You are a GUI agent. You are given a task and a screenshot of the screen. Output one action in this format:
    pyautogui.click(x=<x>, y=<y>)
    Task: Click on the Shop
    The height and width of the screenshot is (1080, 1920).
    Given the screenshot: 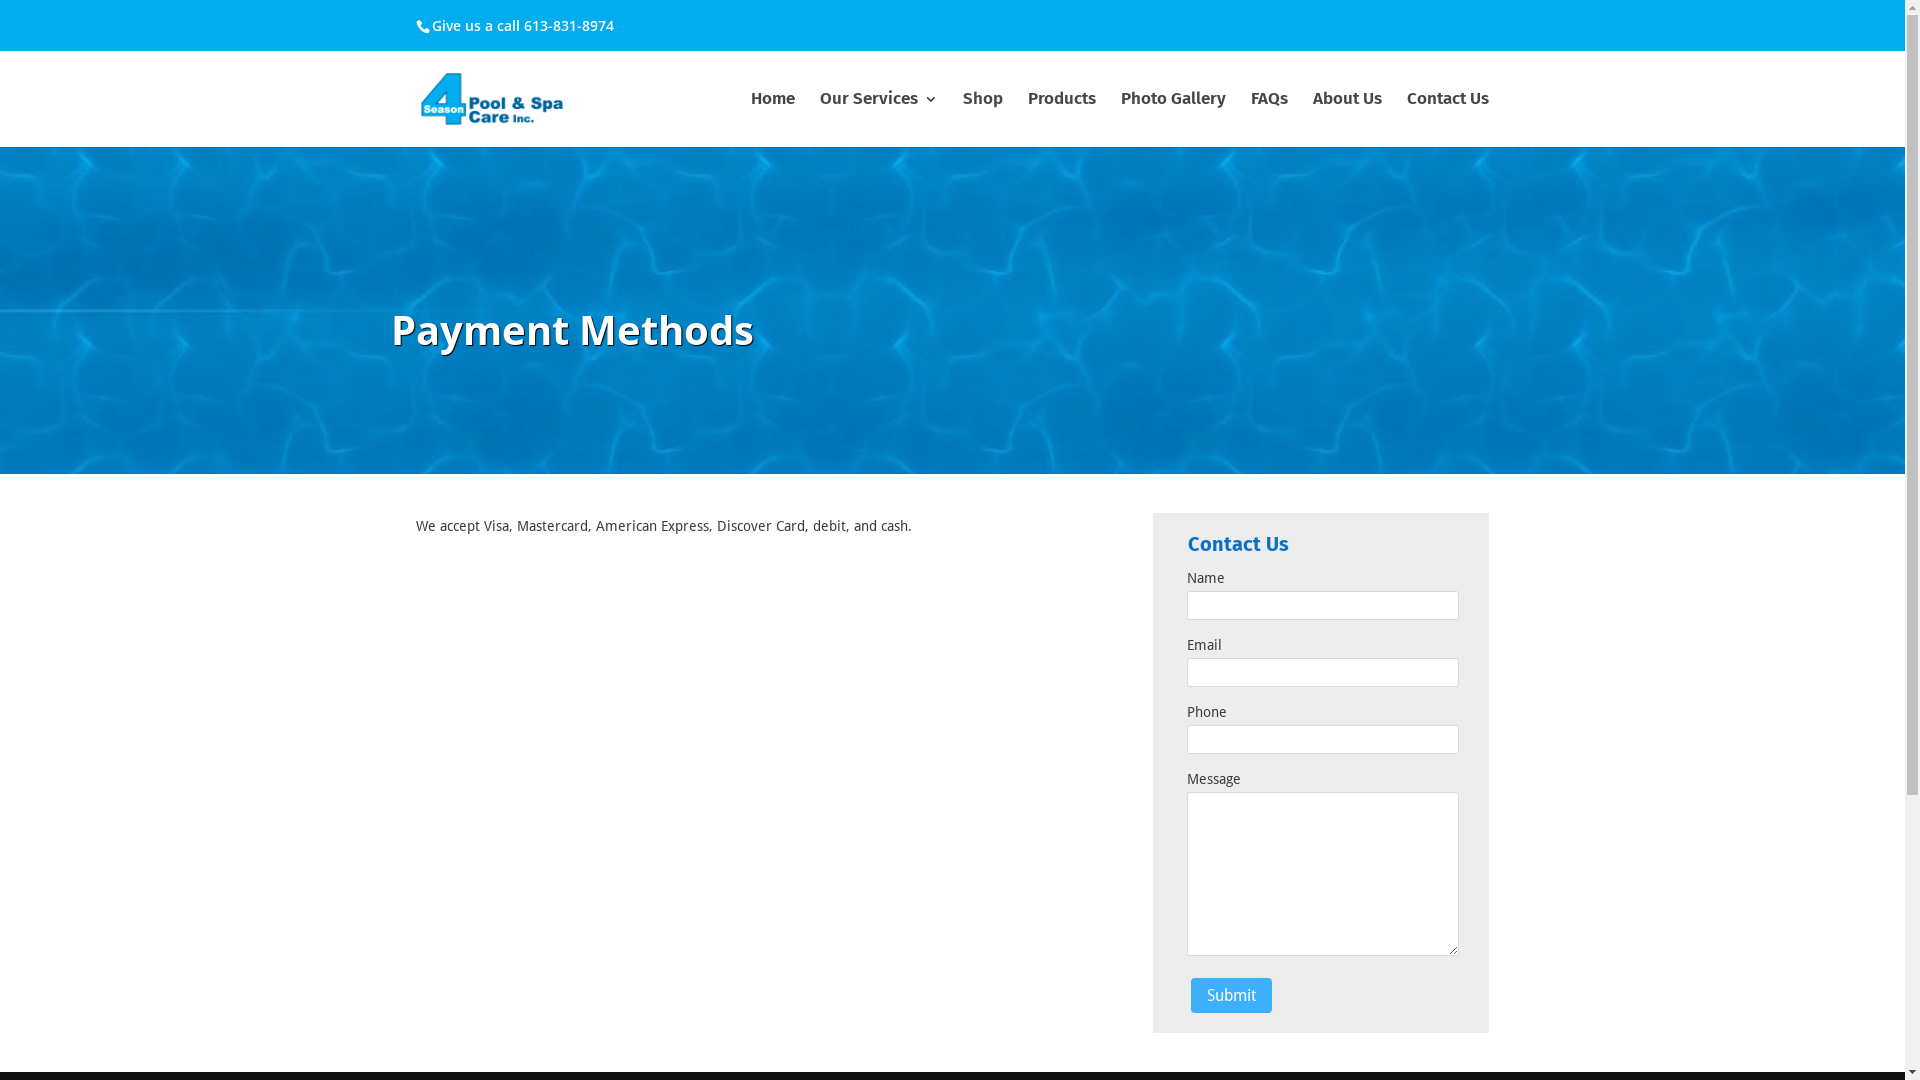 What is the action you would take?
    pyautogui.click(x=982, y=120)
    